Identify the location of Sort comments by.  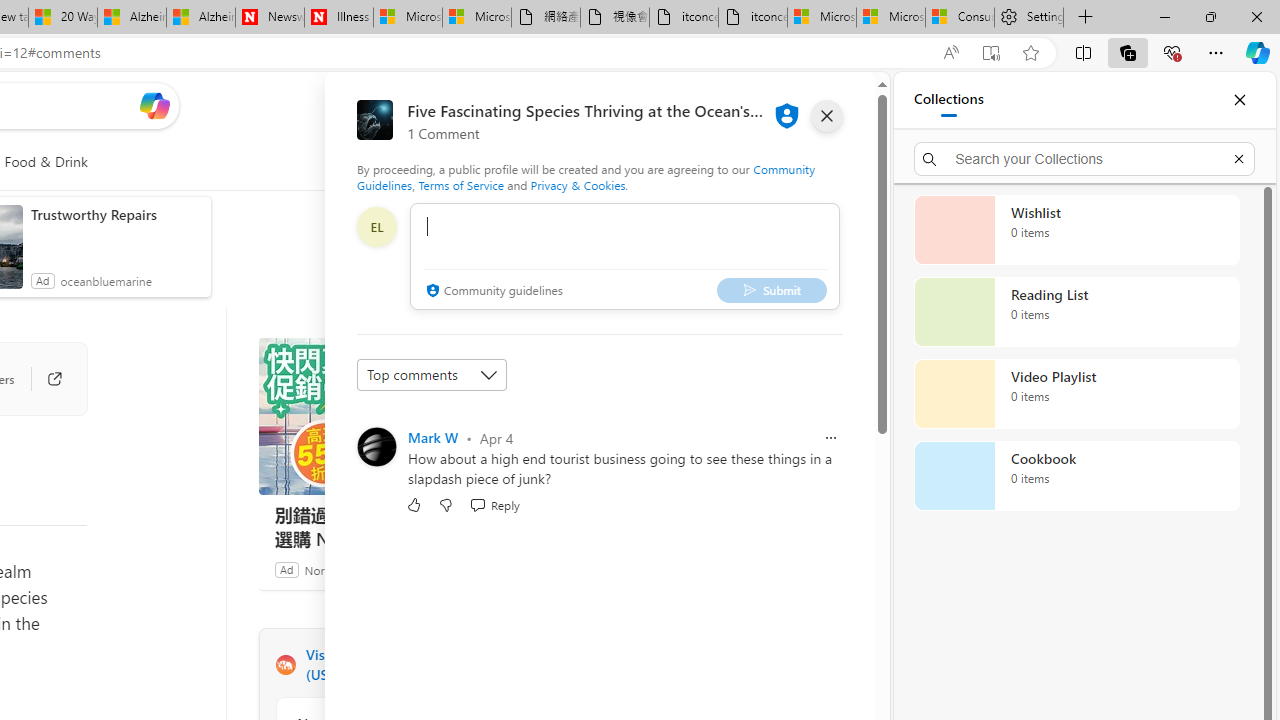
(432, 374).